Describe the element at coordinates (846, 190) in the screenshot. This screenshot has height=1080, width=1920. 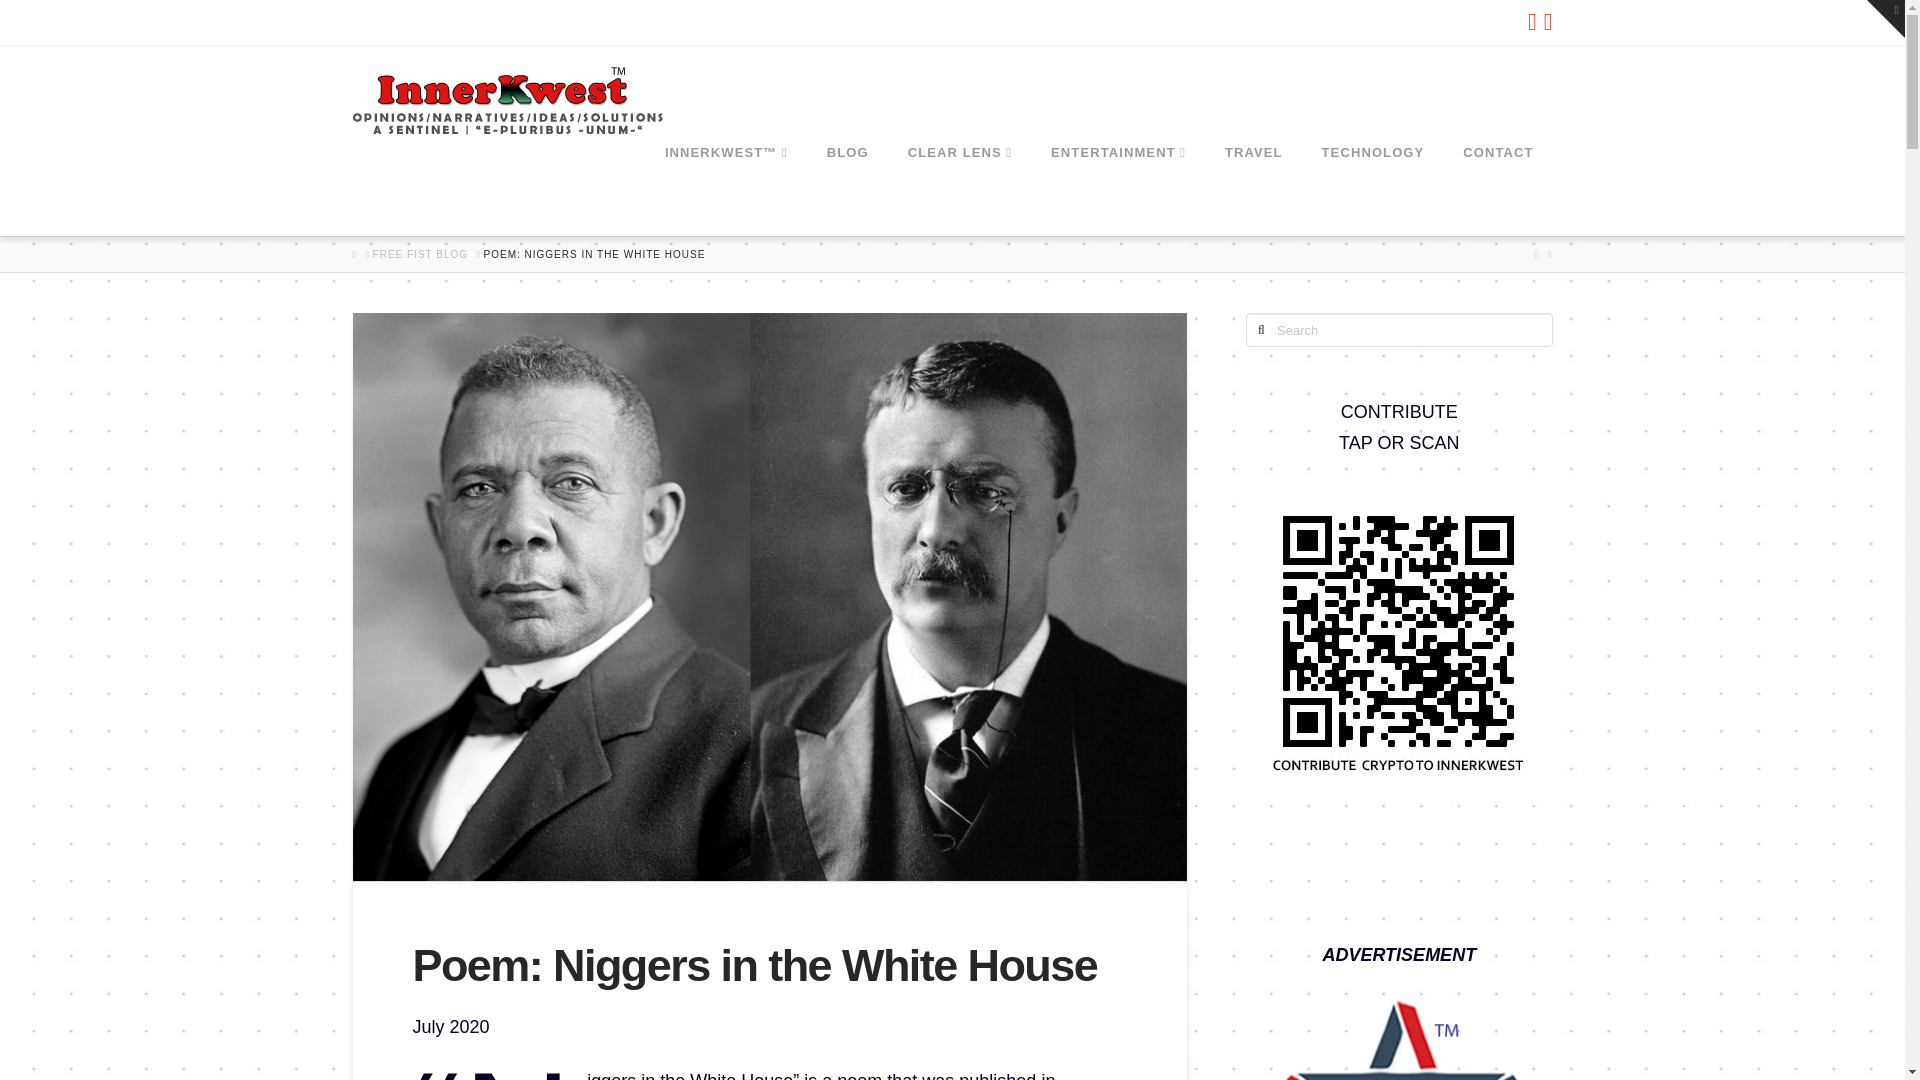
I see `BLOG` at that location.